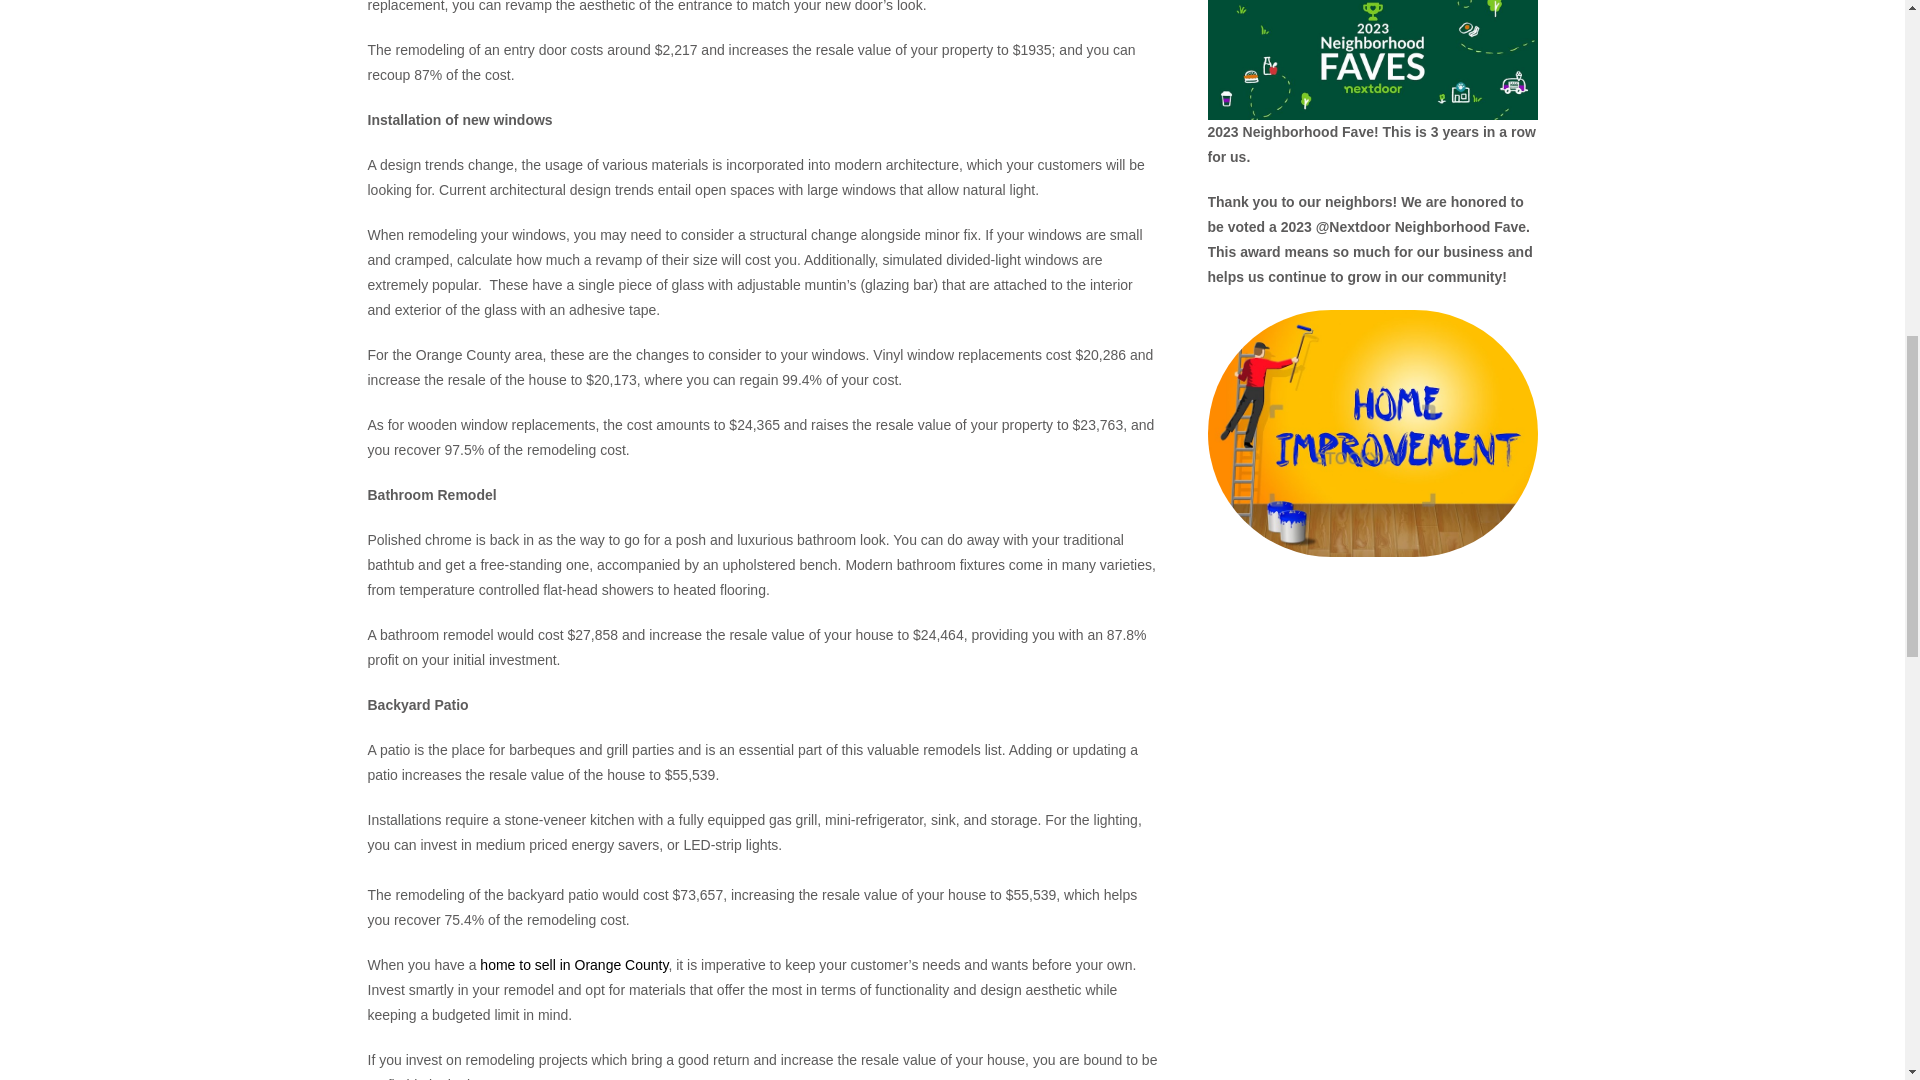 The width and height of the screenshot is (1920, 1080). I want to click on home to sell in Orange County, so click(572, 964).